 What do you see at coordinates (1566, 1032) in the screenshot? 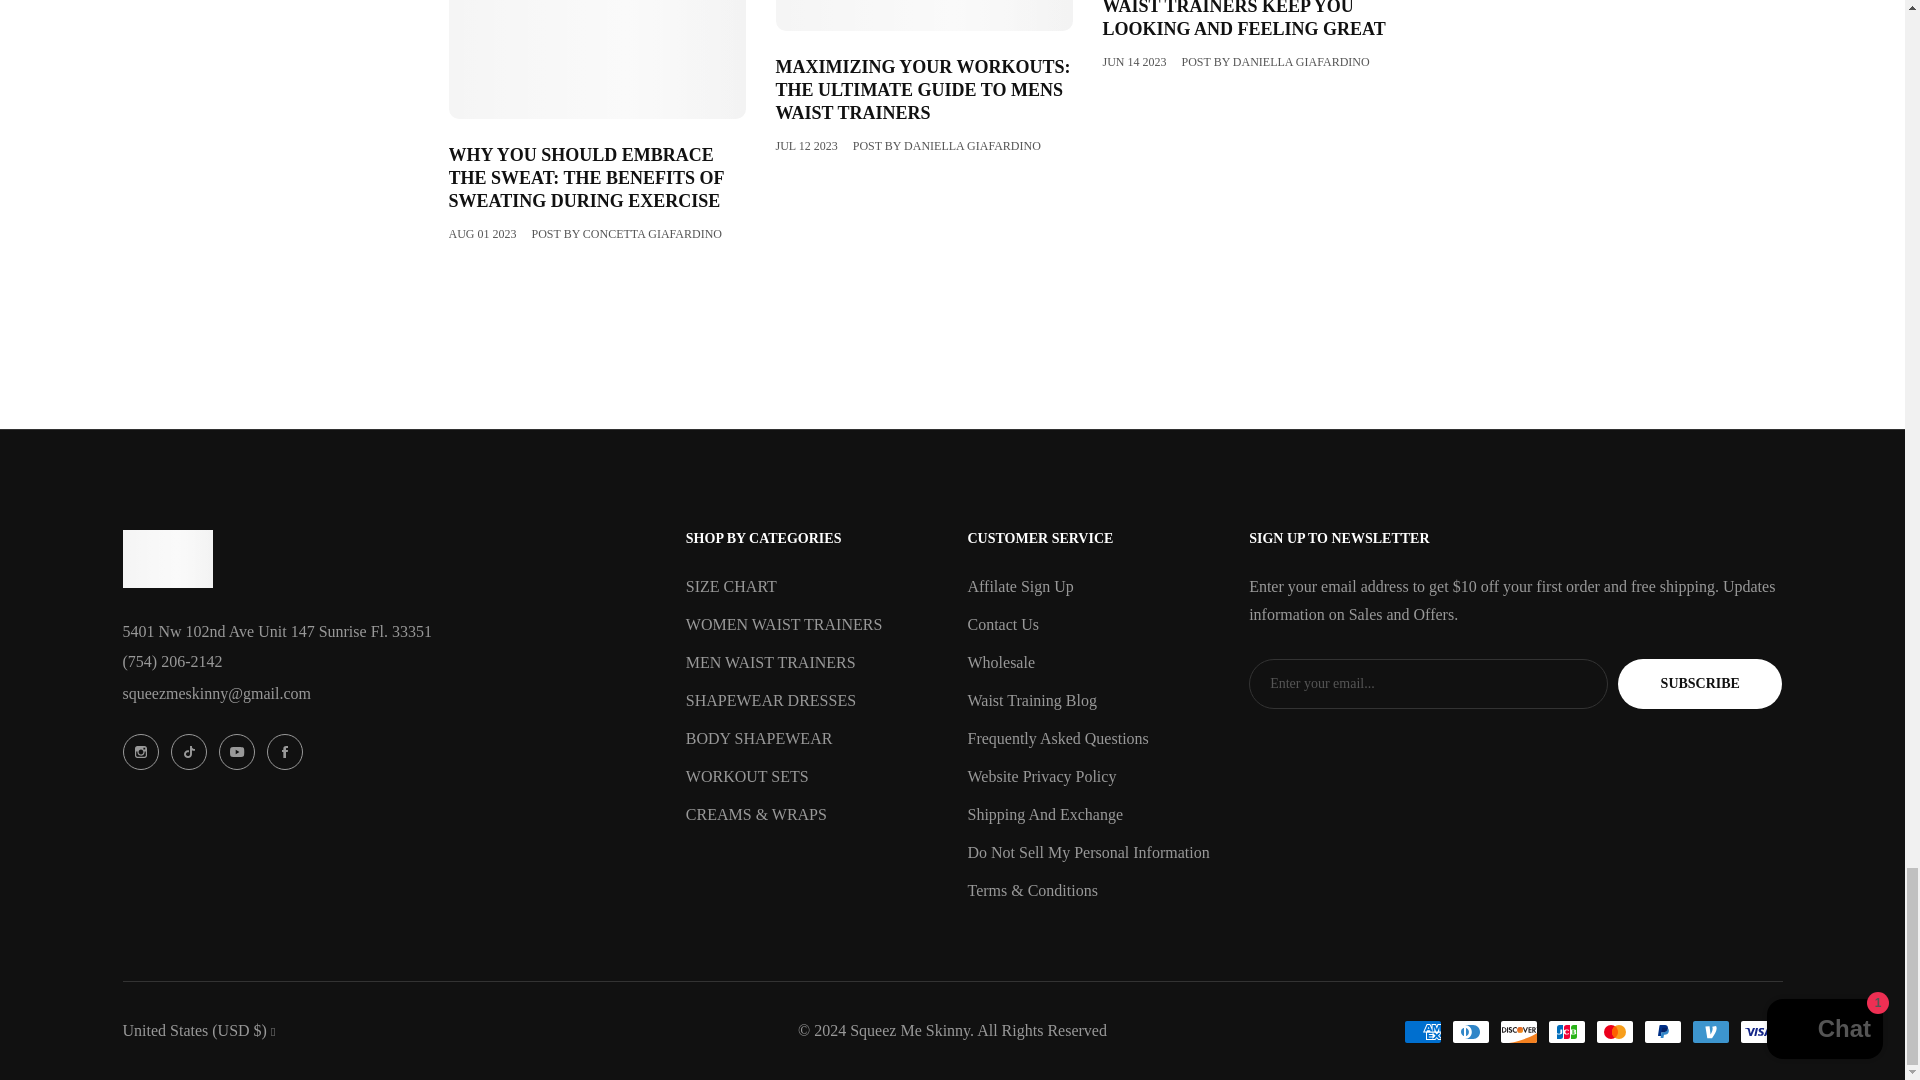
I see `JCB` at bounding box center [1566, 1032].